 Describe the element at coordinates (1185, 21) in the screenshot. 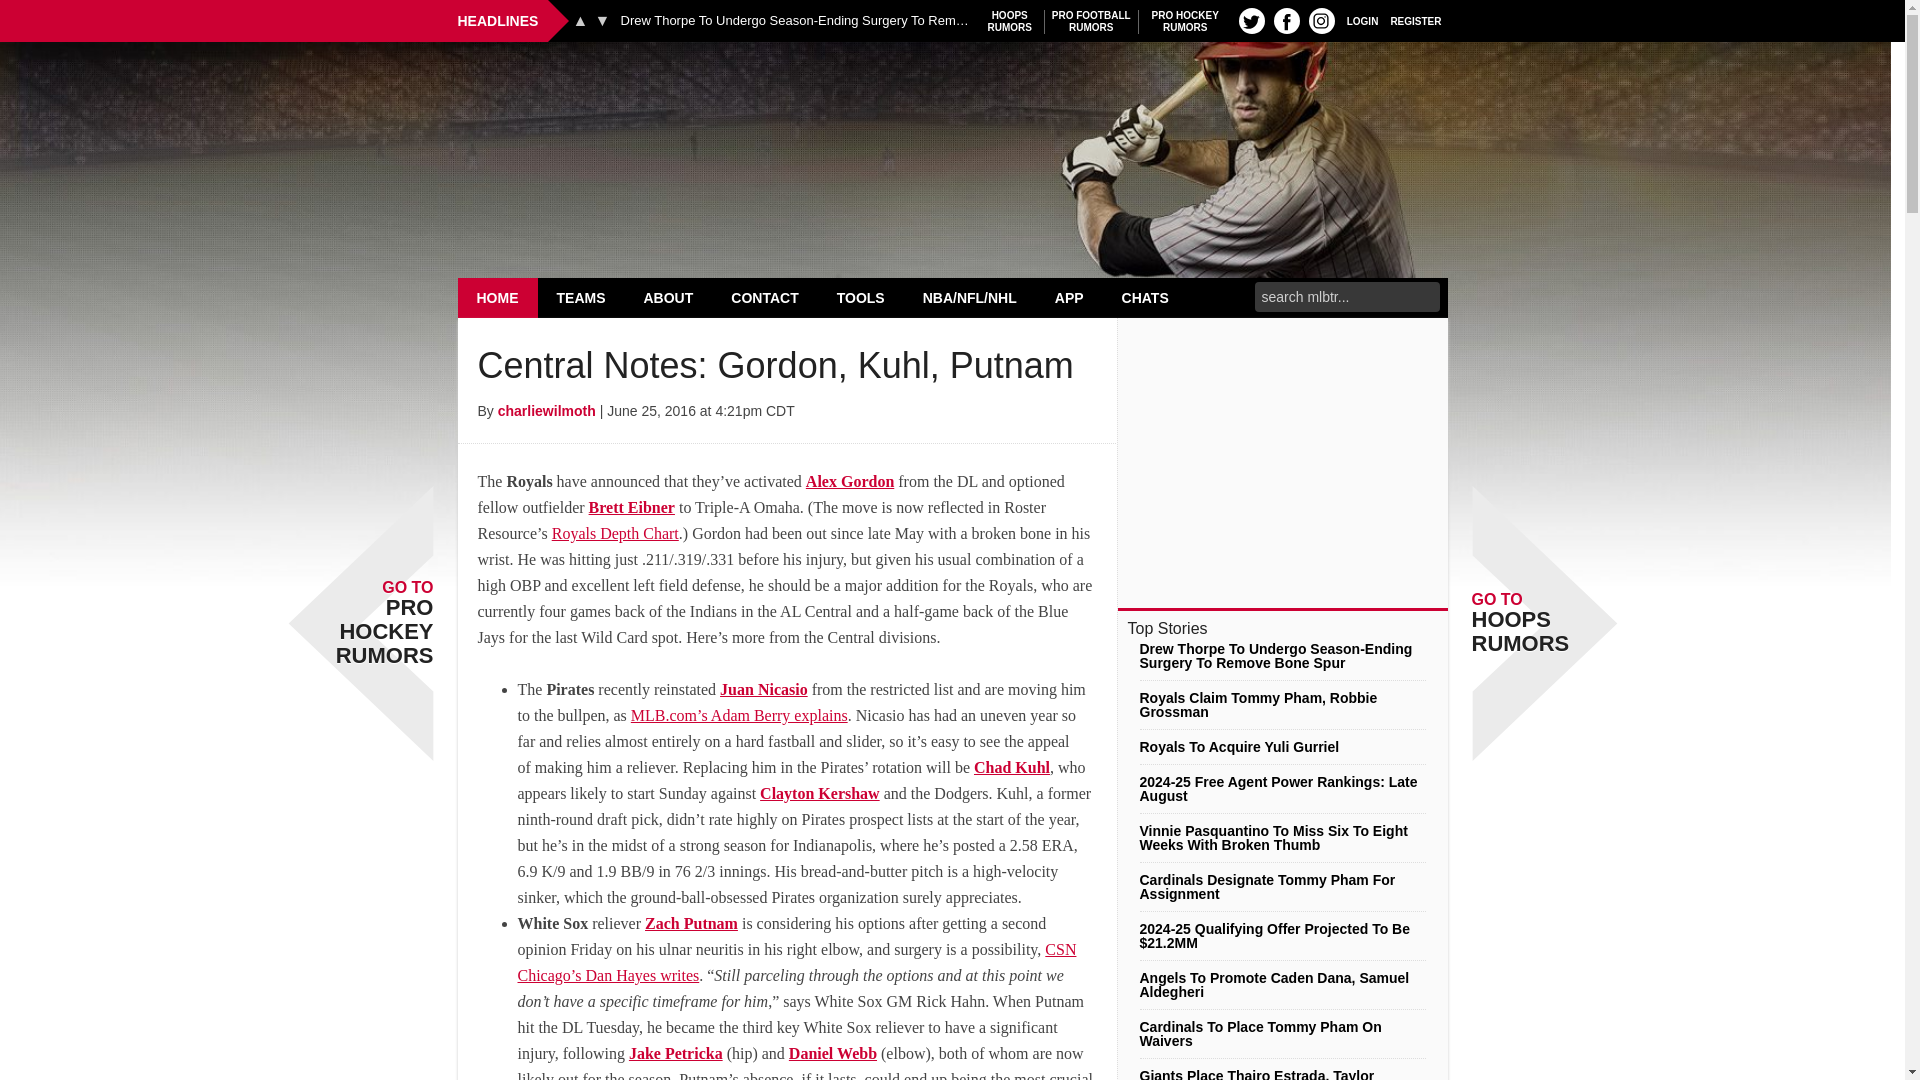

I see `LOGIN` at that location.